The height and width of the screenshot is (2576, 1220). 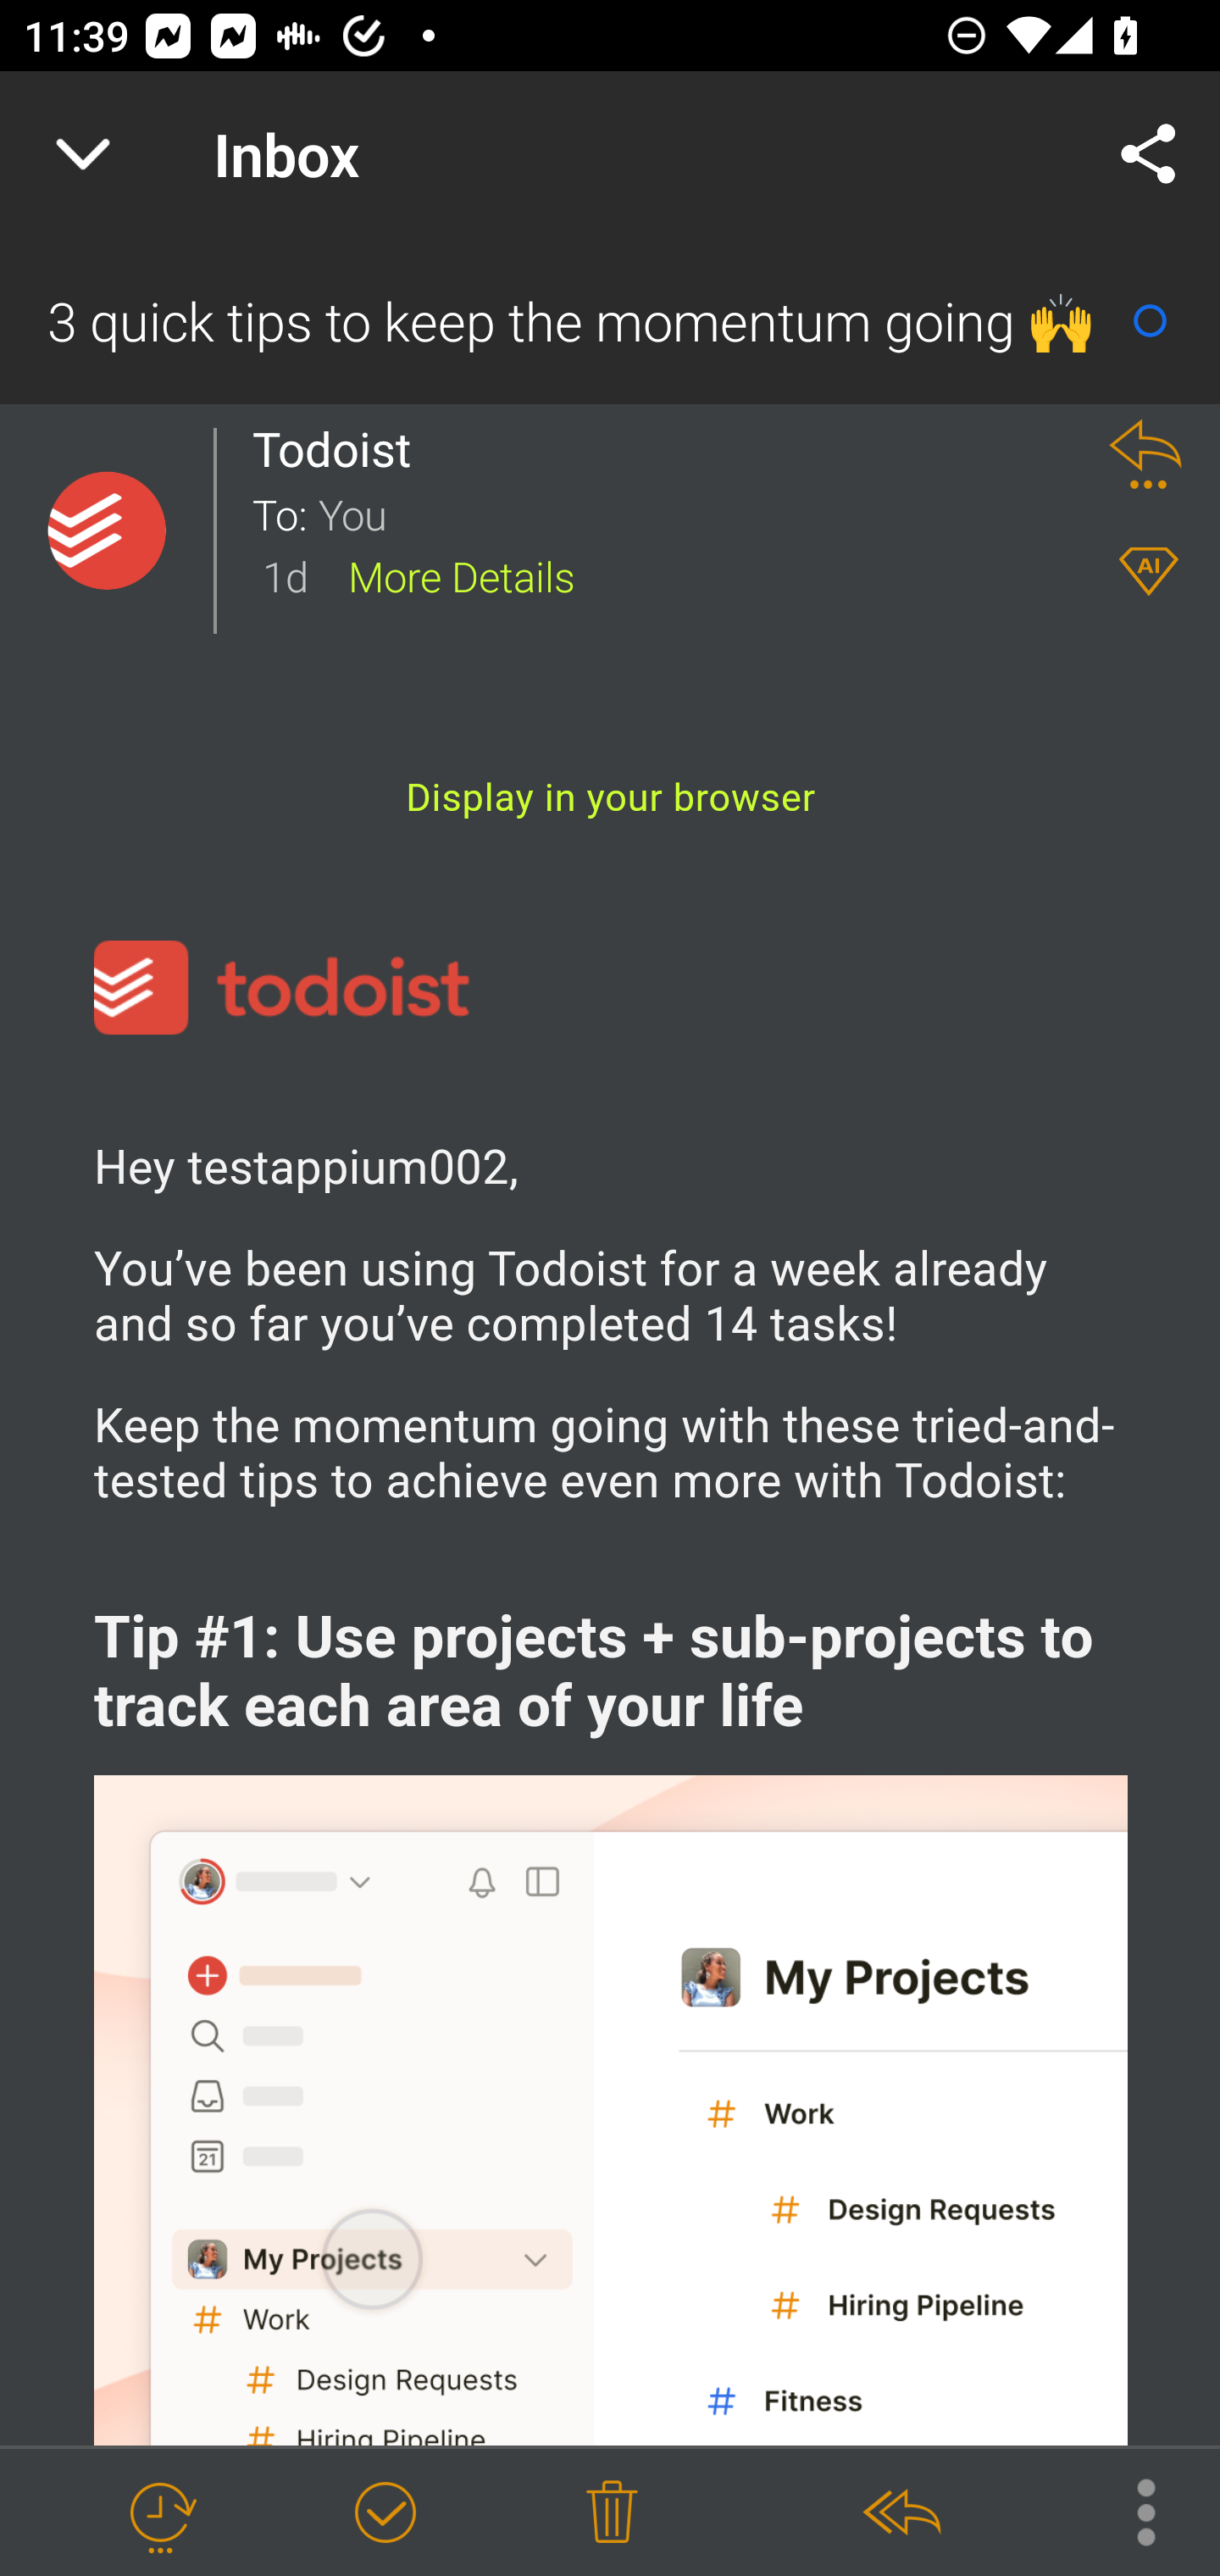 I want to click on More Details, so click(x=461, y=575).